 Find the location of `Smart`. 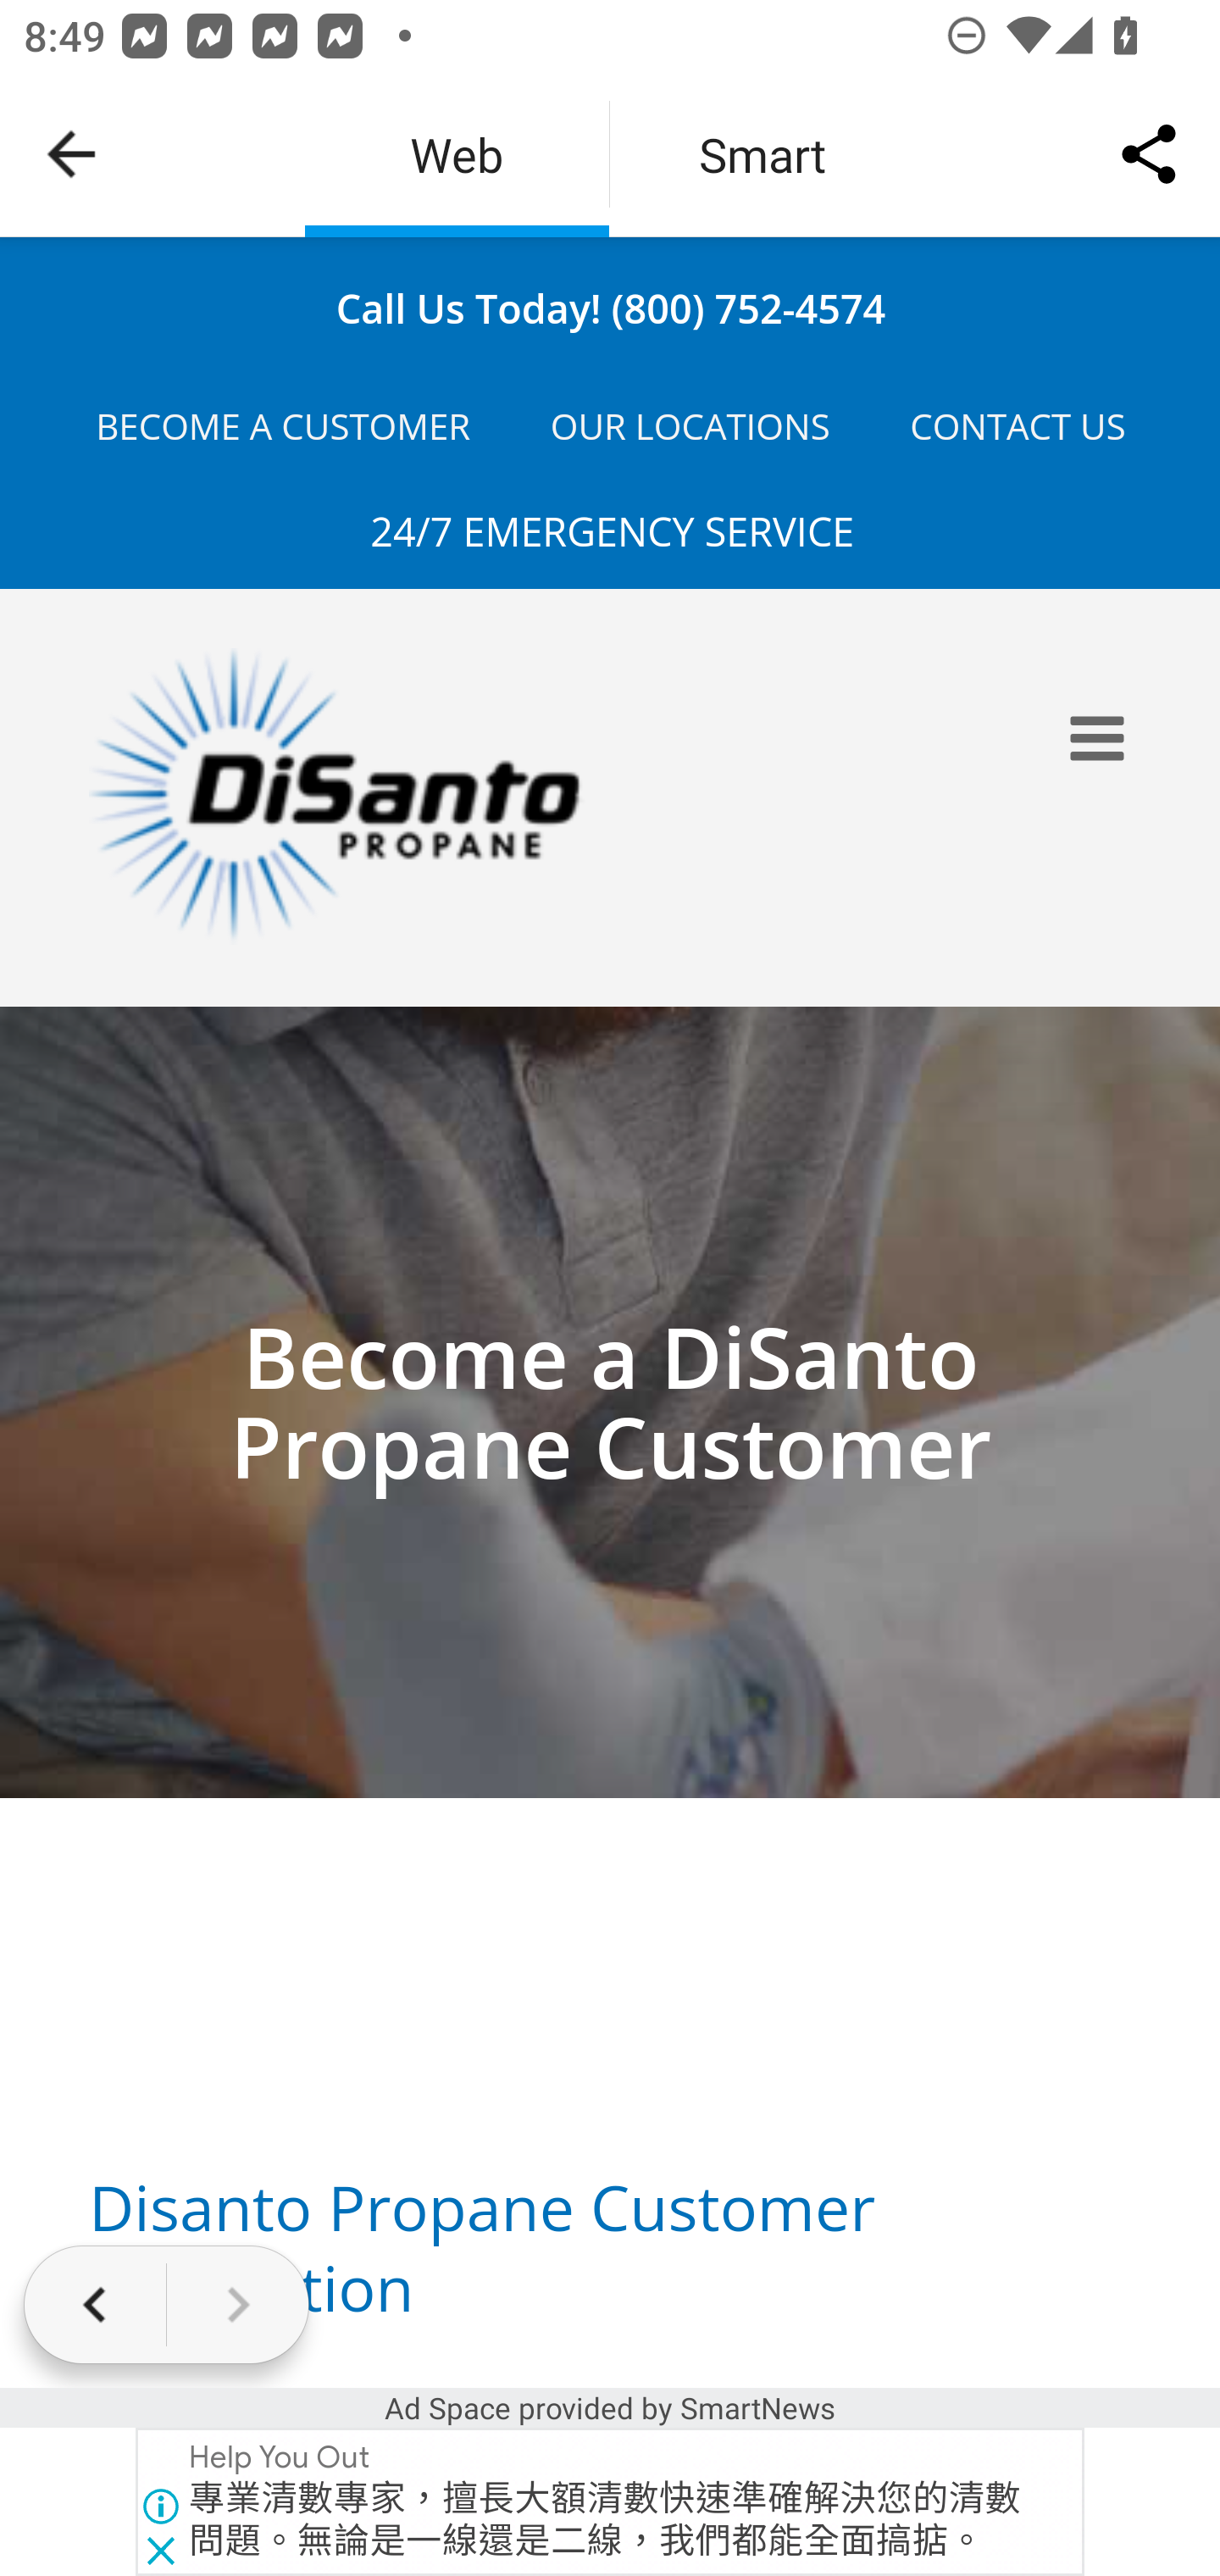

Smart is located at coordinates (762, 154).